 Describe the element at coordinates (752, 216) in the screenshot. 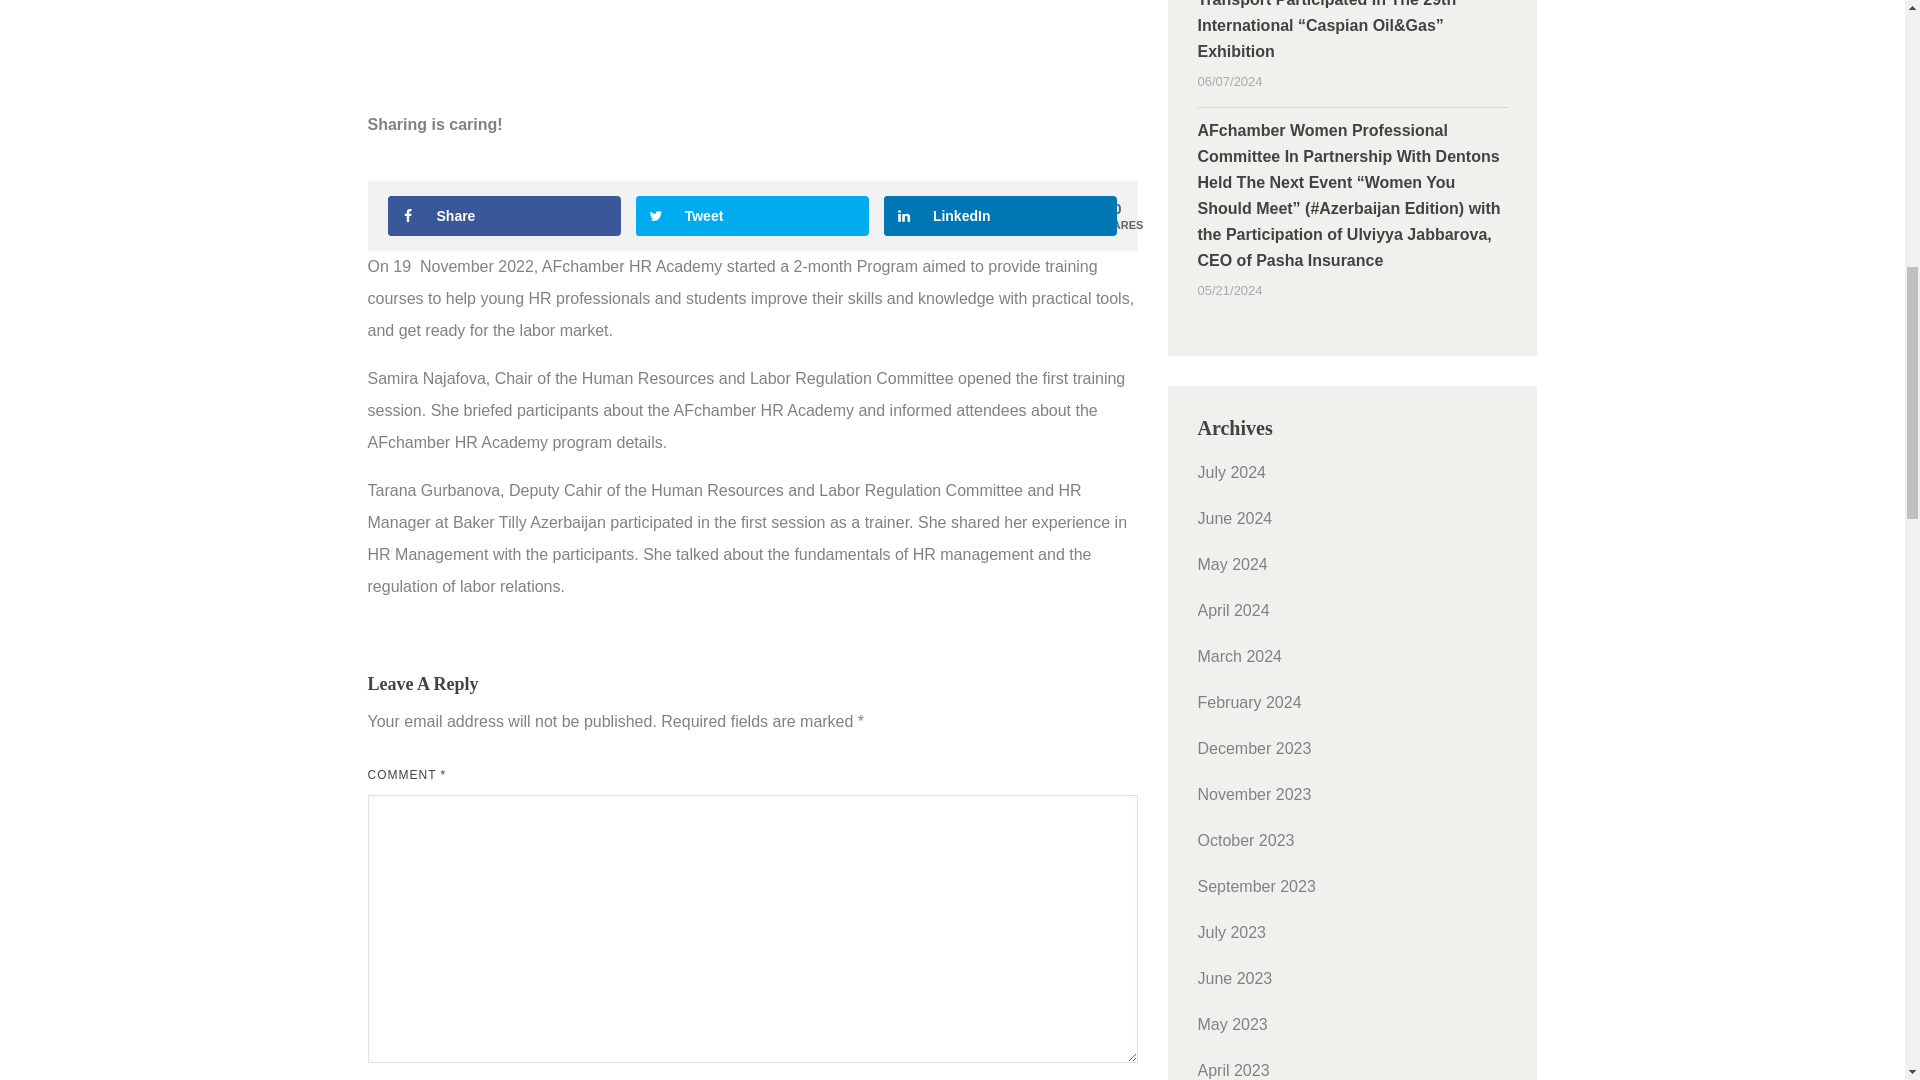

I see `Share on Twitter` at that location.